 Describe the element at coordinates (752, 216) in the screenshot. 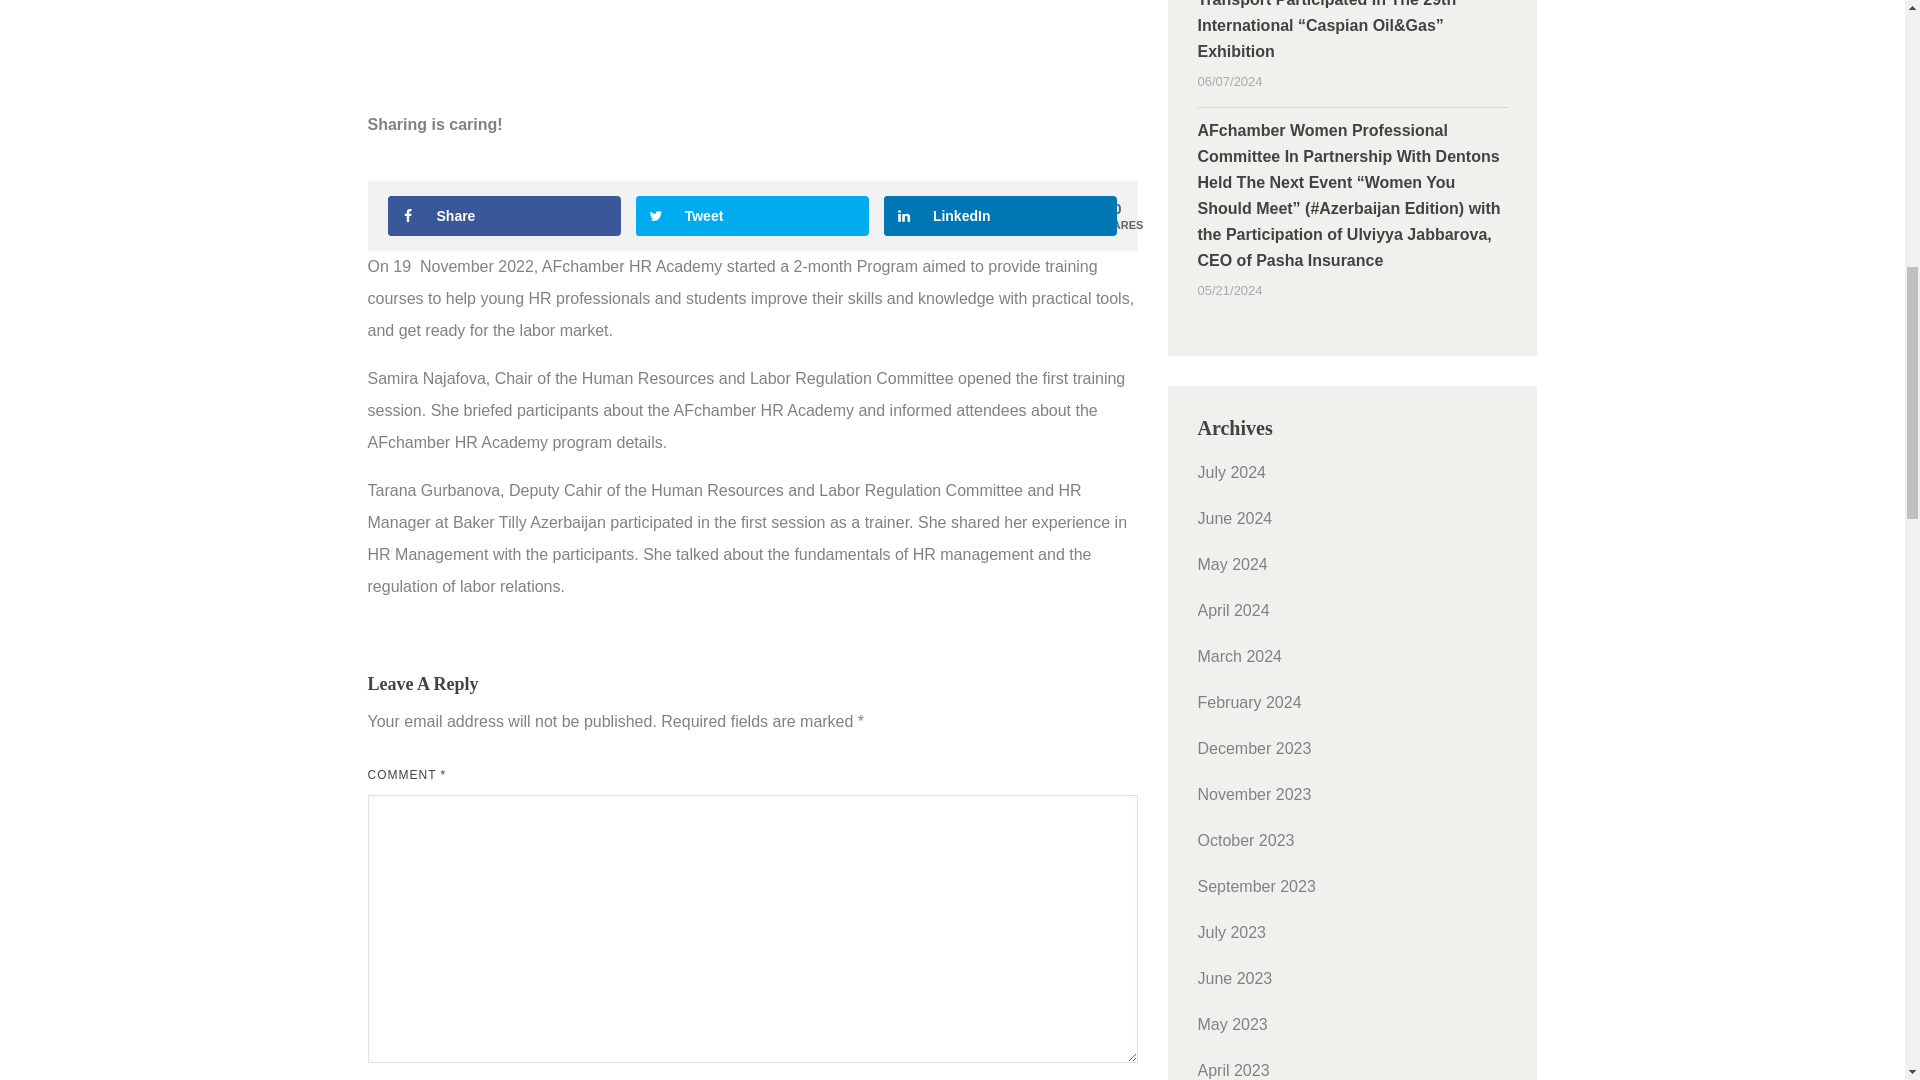

I see `Share on Twitter` at that location.